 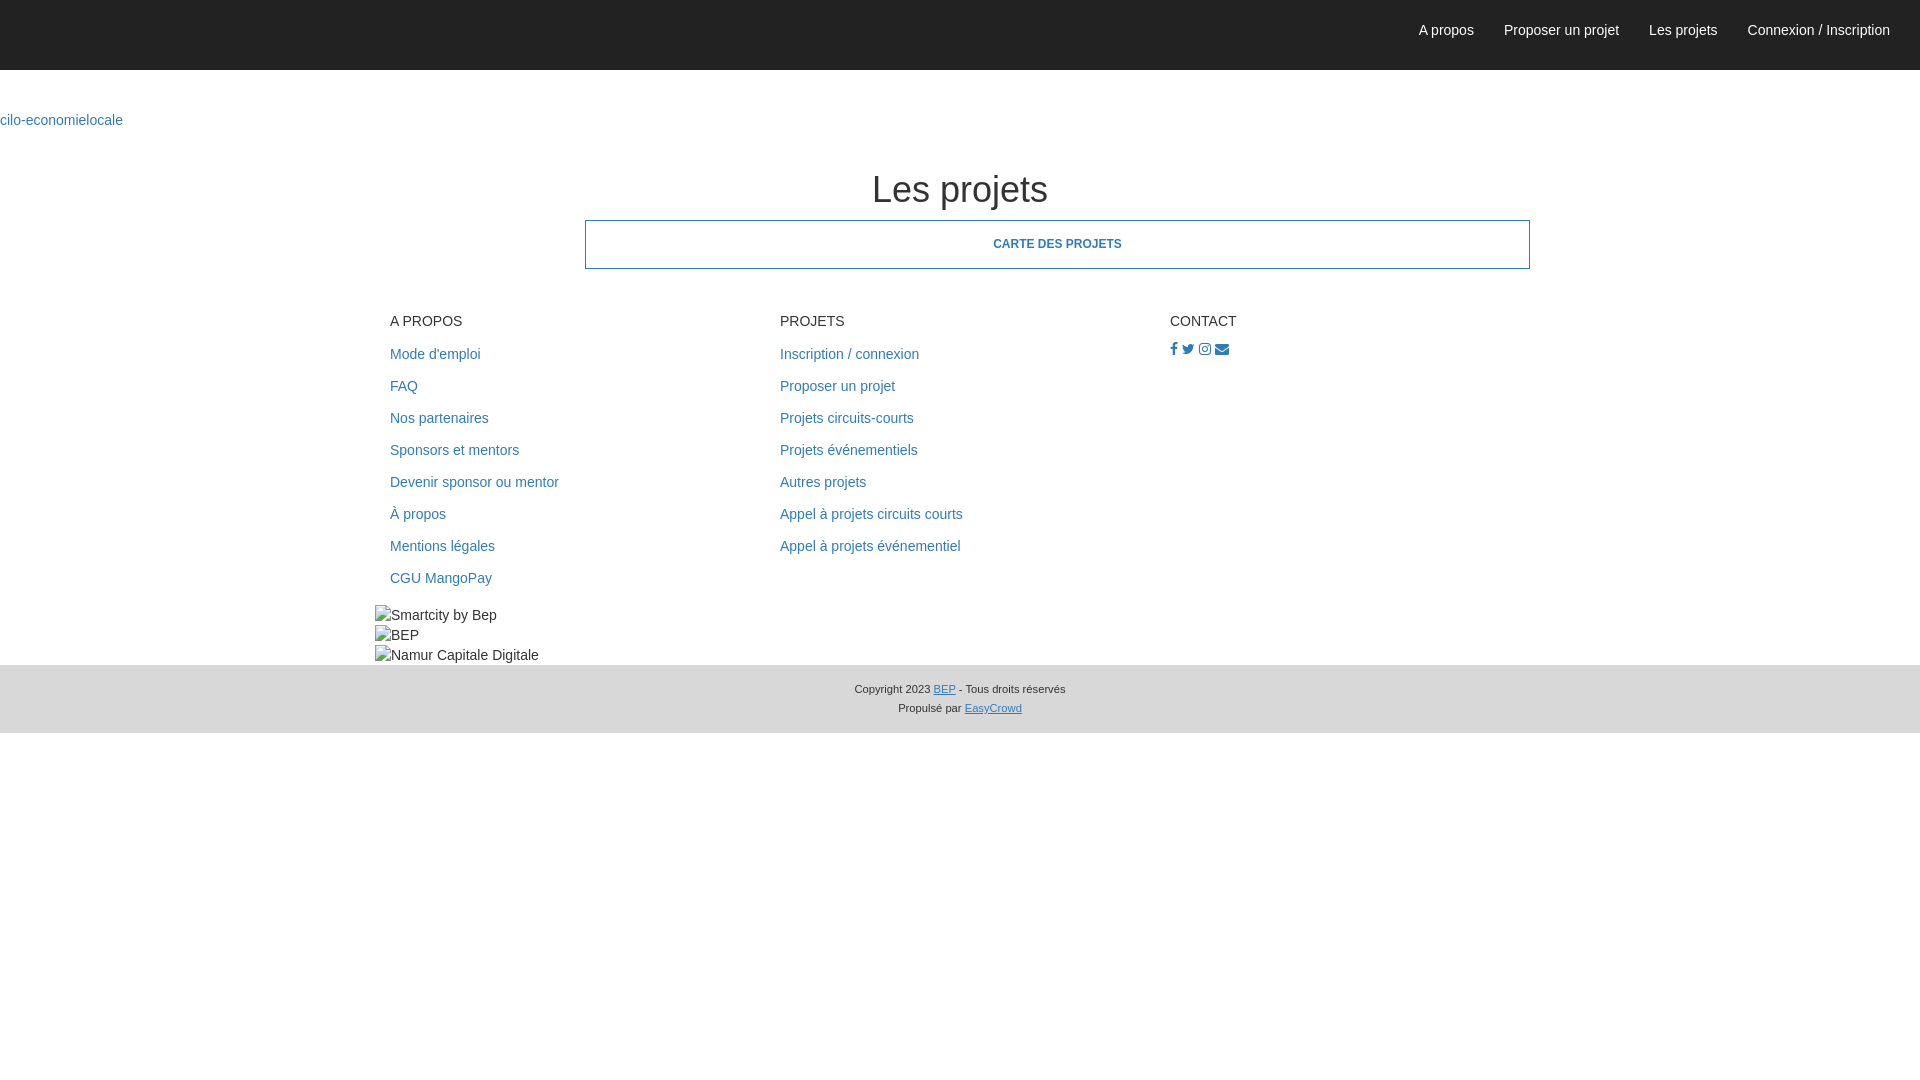 I want to click on Mode d'emploi, so click(x=570, y=355).